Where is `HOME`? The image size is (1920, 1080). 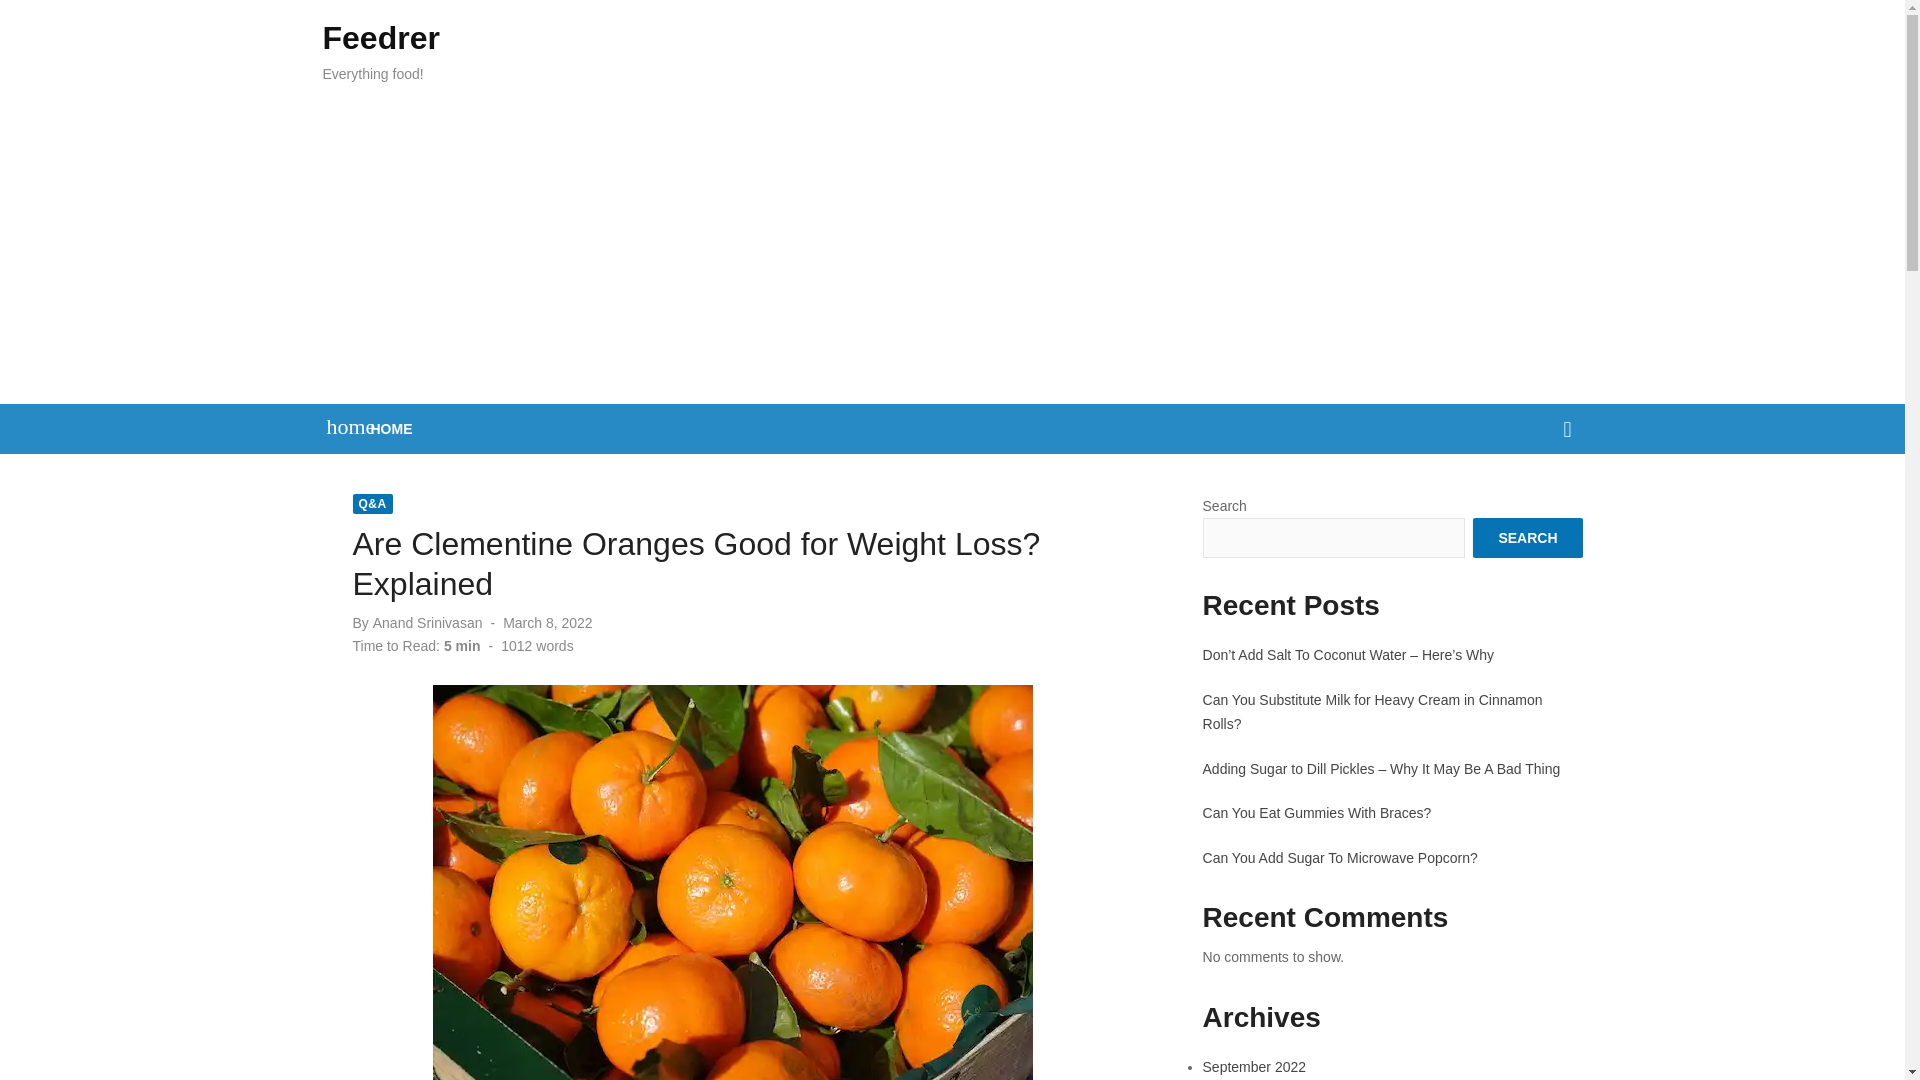 HOME is located at coordinates (391, 428).